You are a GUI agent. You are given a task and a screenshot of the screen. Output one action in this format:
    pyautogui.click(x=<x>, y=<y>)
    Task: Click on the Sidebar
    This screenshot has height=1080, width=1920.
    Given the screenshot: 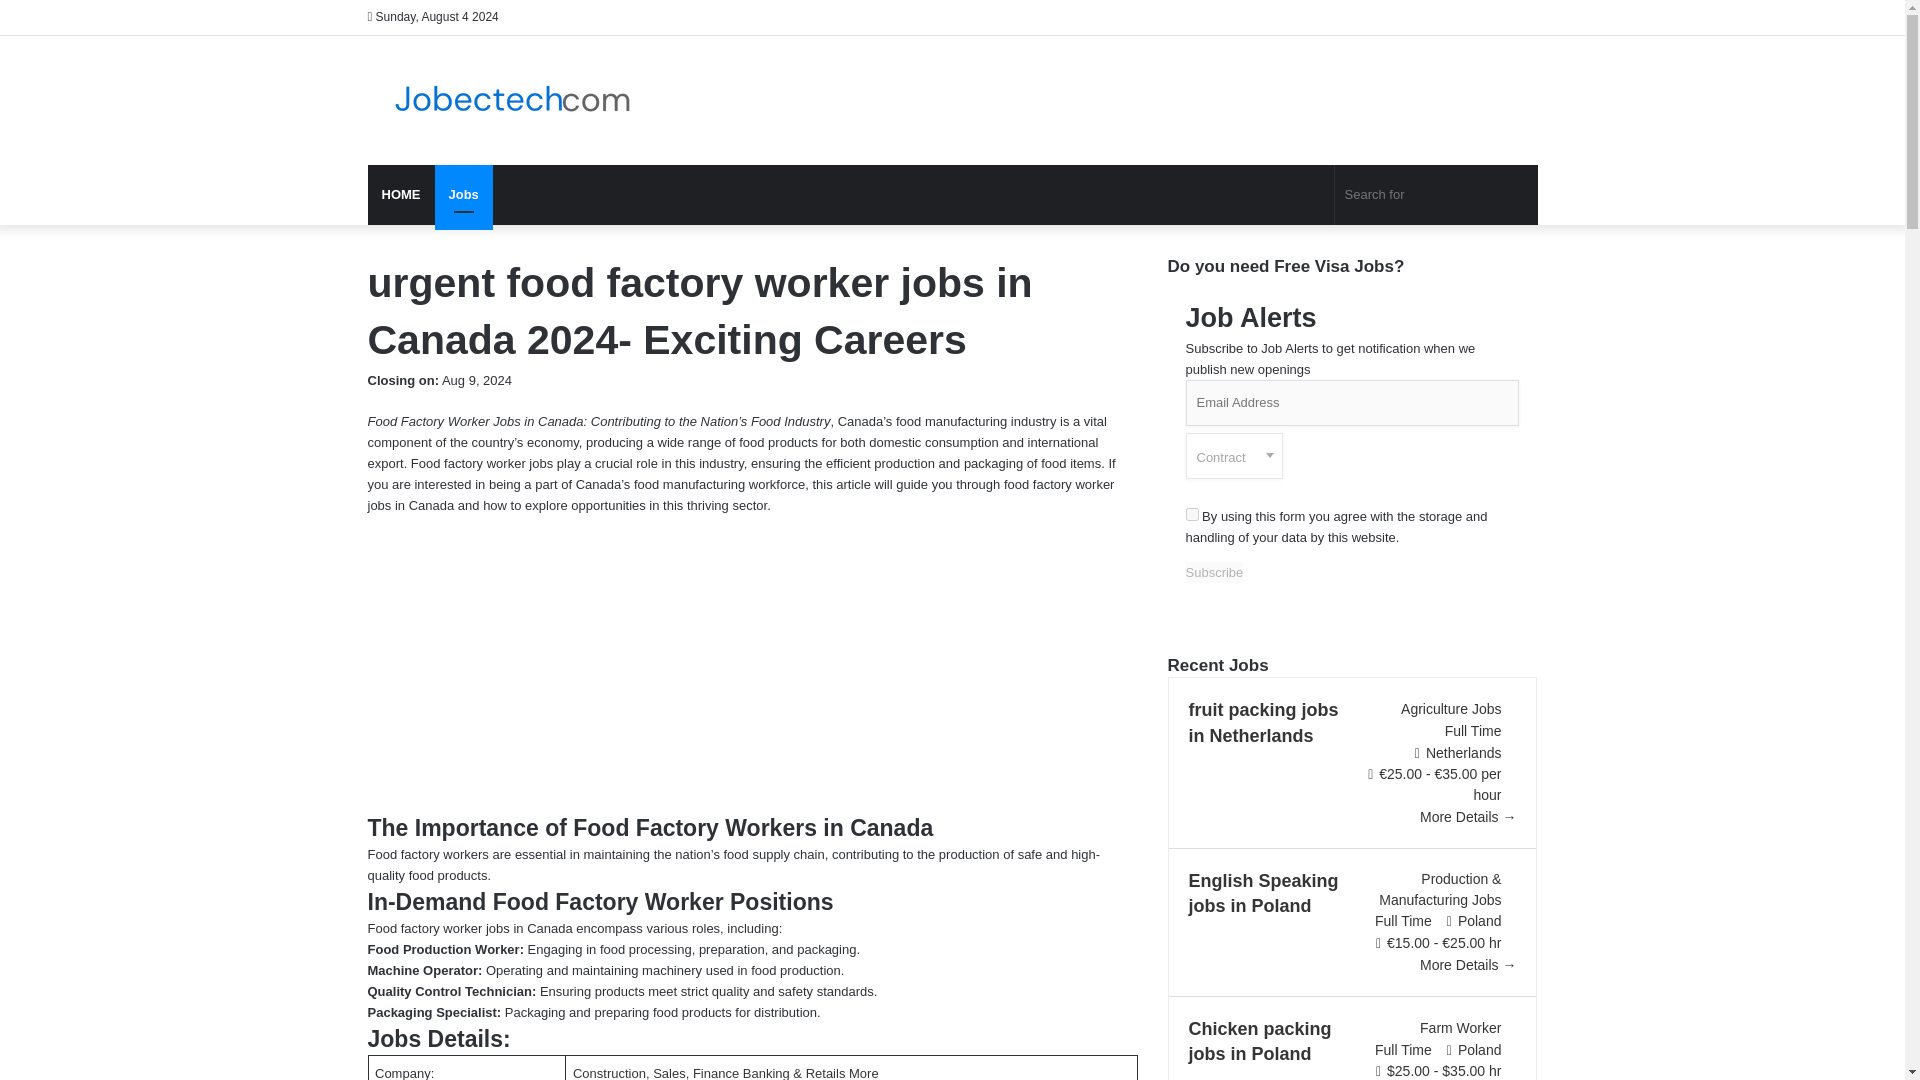 What is the action you would take?
    pyautogui.click(x=1522, y=17)
    